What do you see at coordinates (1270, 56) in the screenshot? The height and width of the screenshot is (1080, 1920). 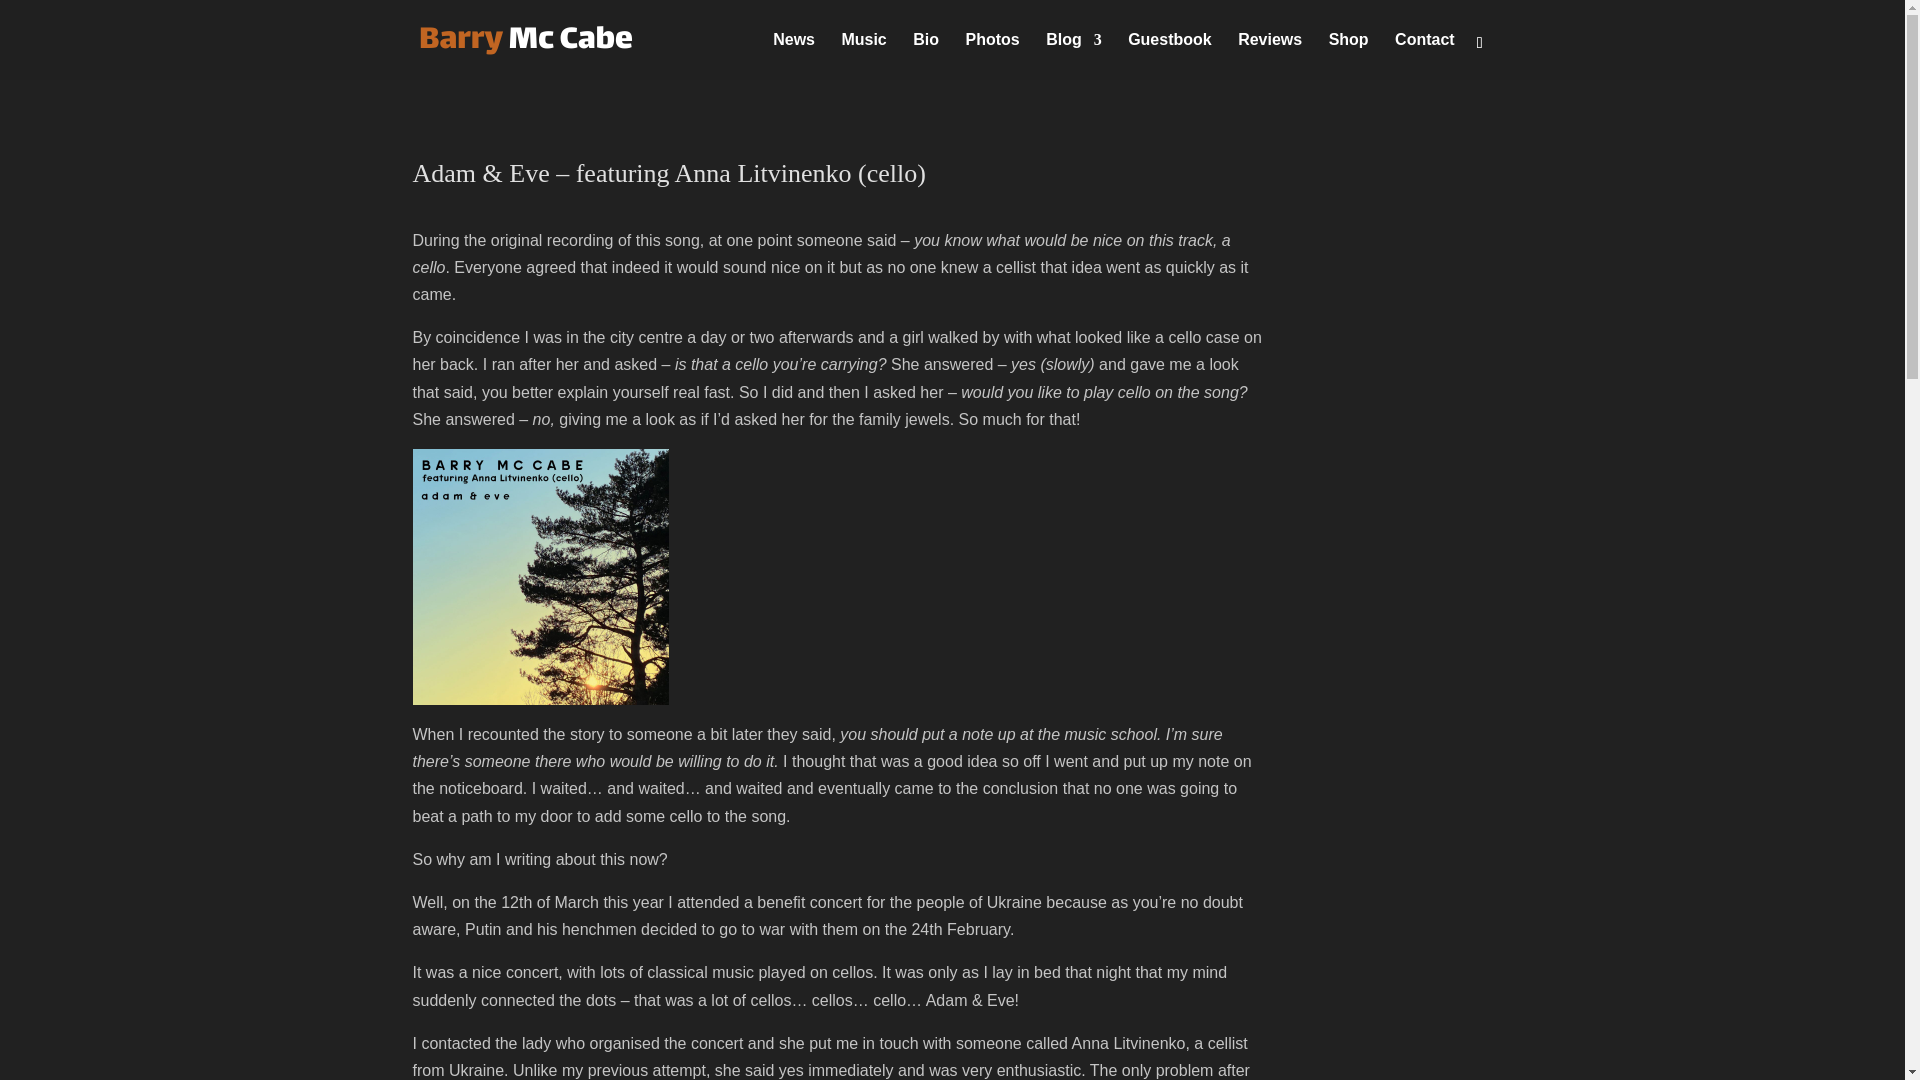 I see `Reviews` at bounding box center [1270, 56].